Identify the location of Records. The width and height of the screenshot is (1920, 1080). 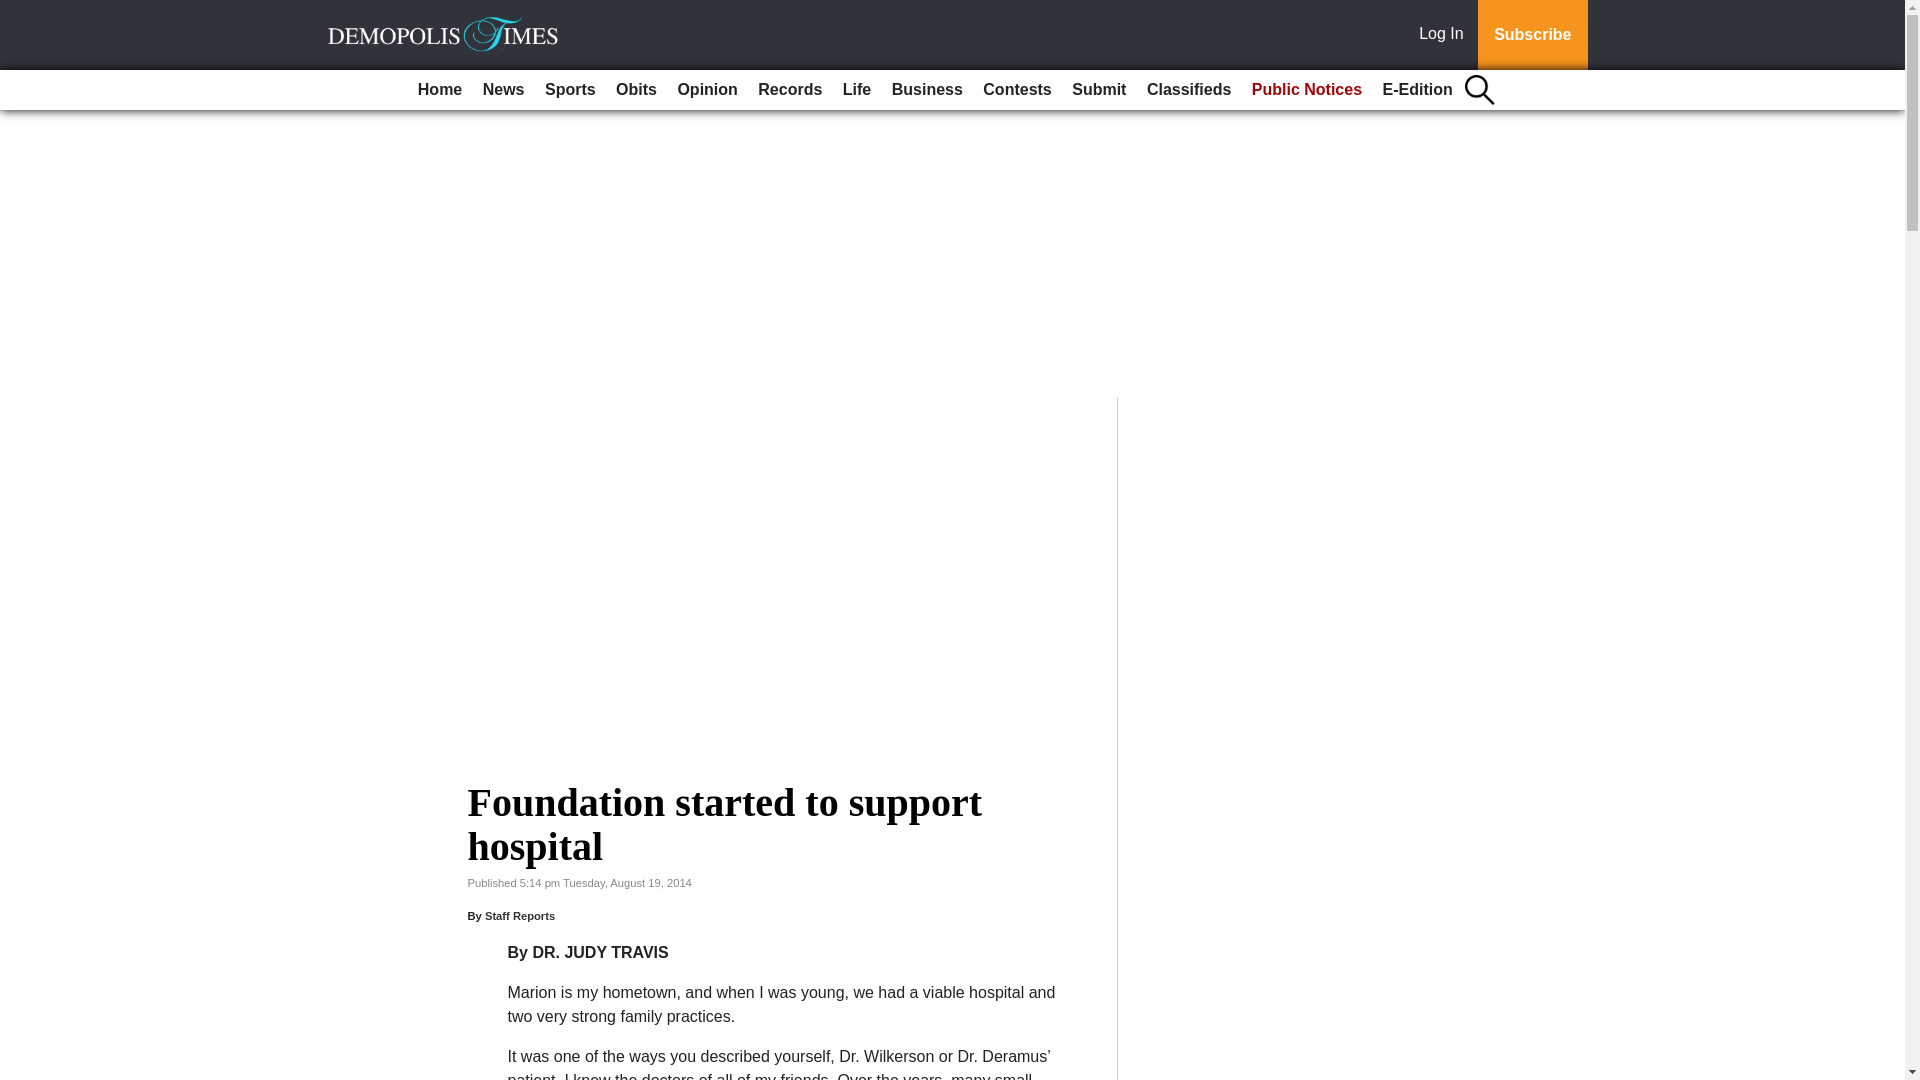
(790, 90).